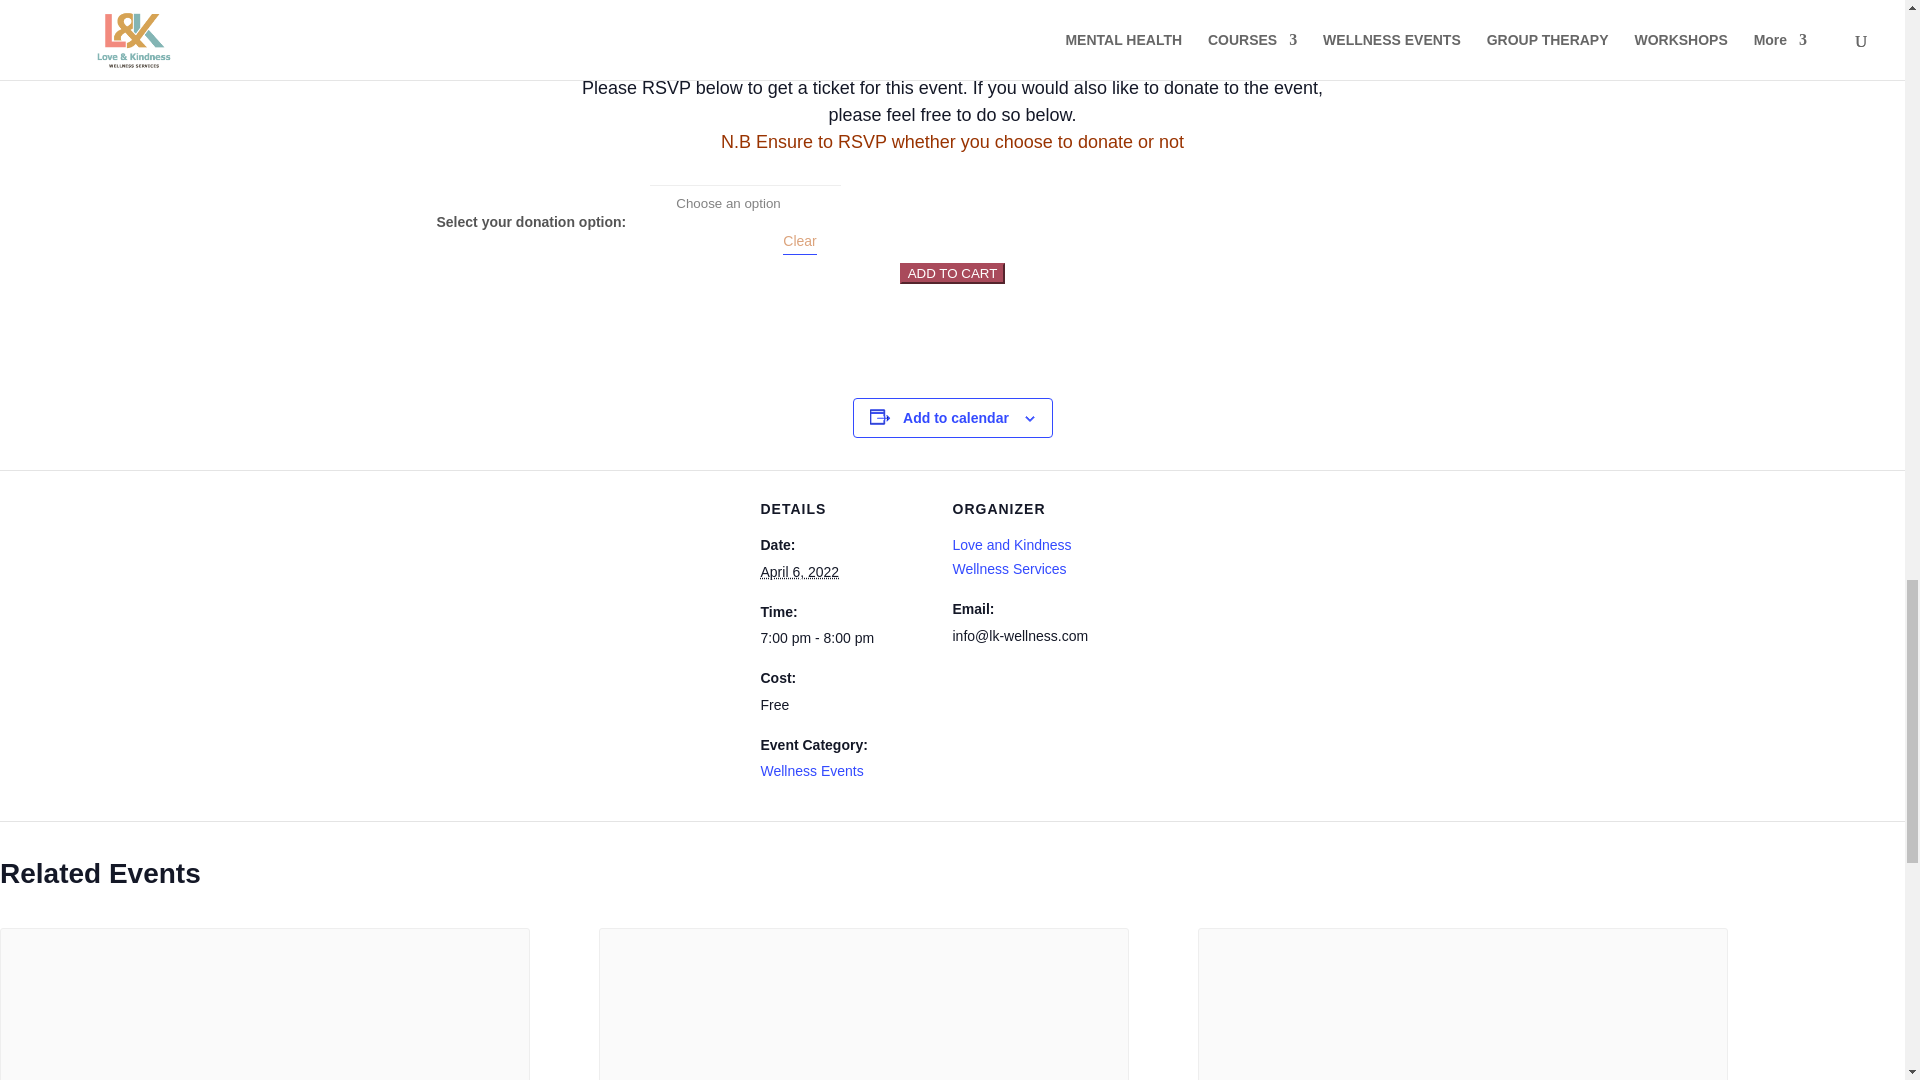 The image size is (1920, 1080). I want to click on Love and Kindness Wellness Services, so click(1012, 556).